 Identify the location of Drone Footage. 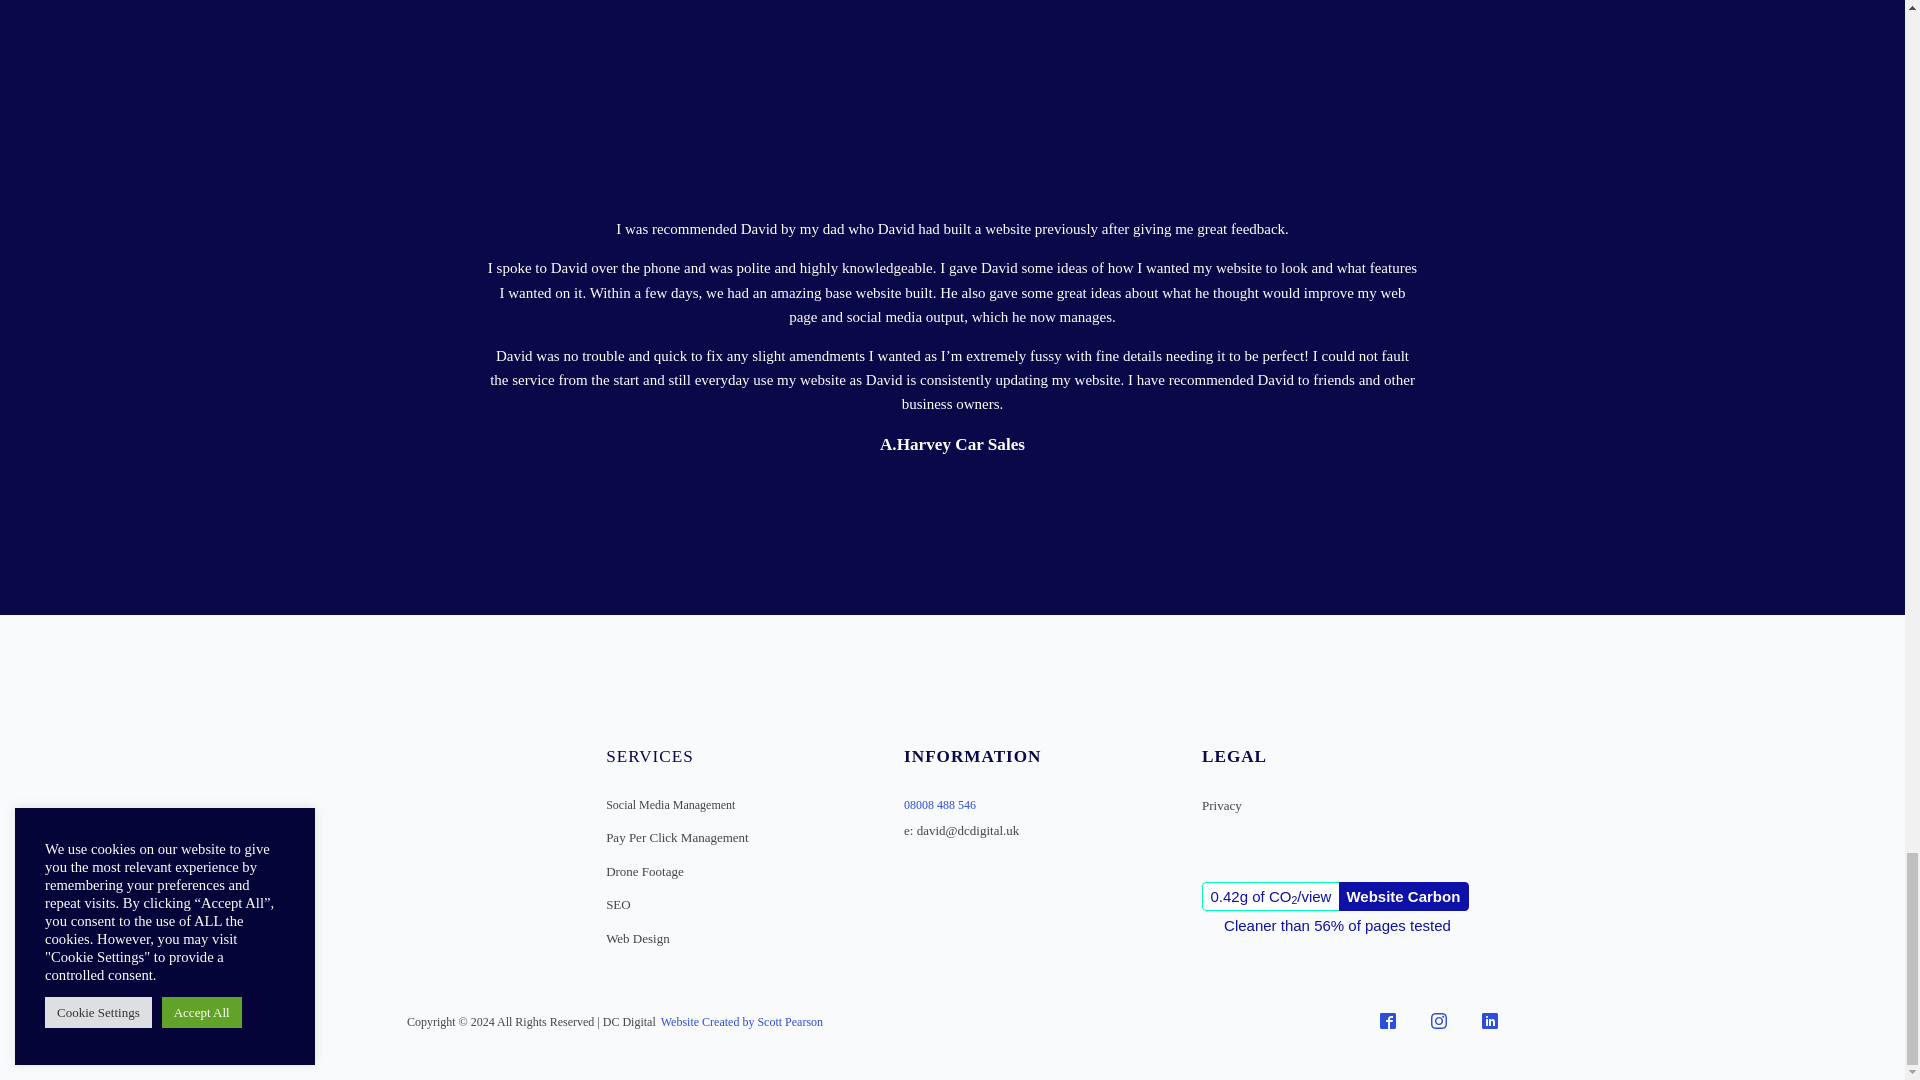
(644, 872).